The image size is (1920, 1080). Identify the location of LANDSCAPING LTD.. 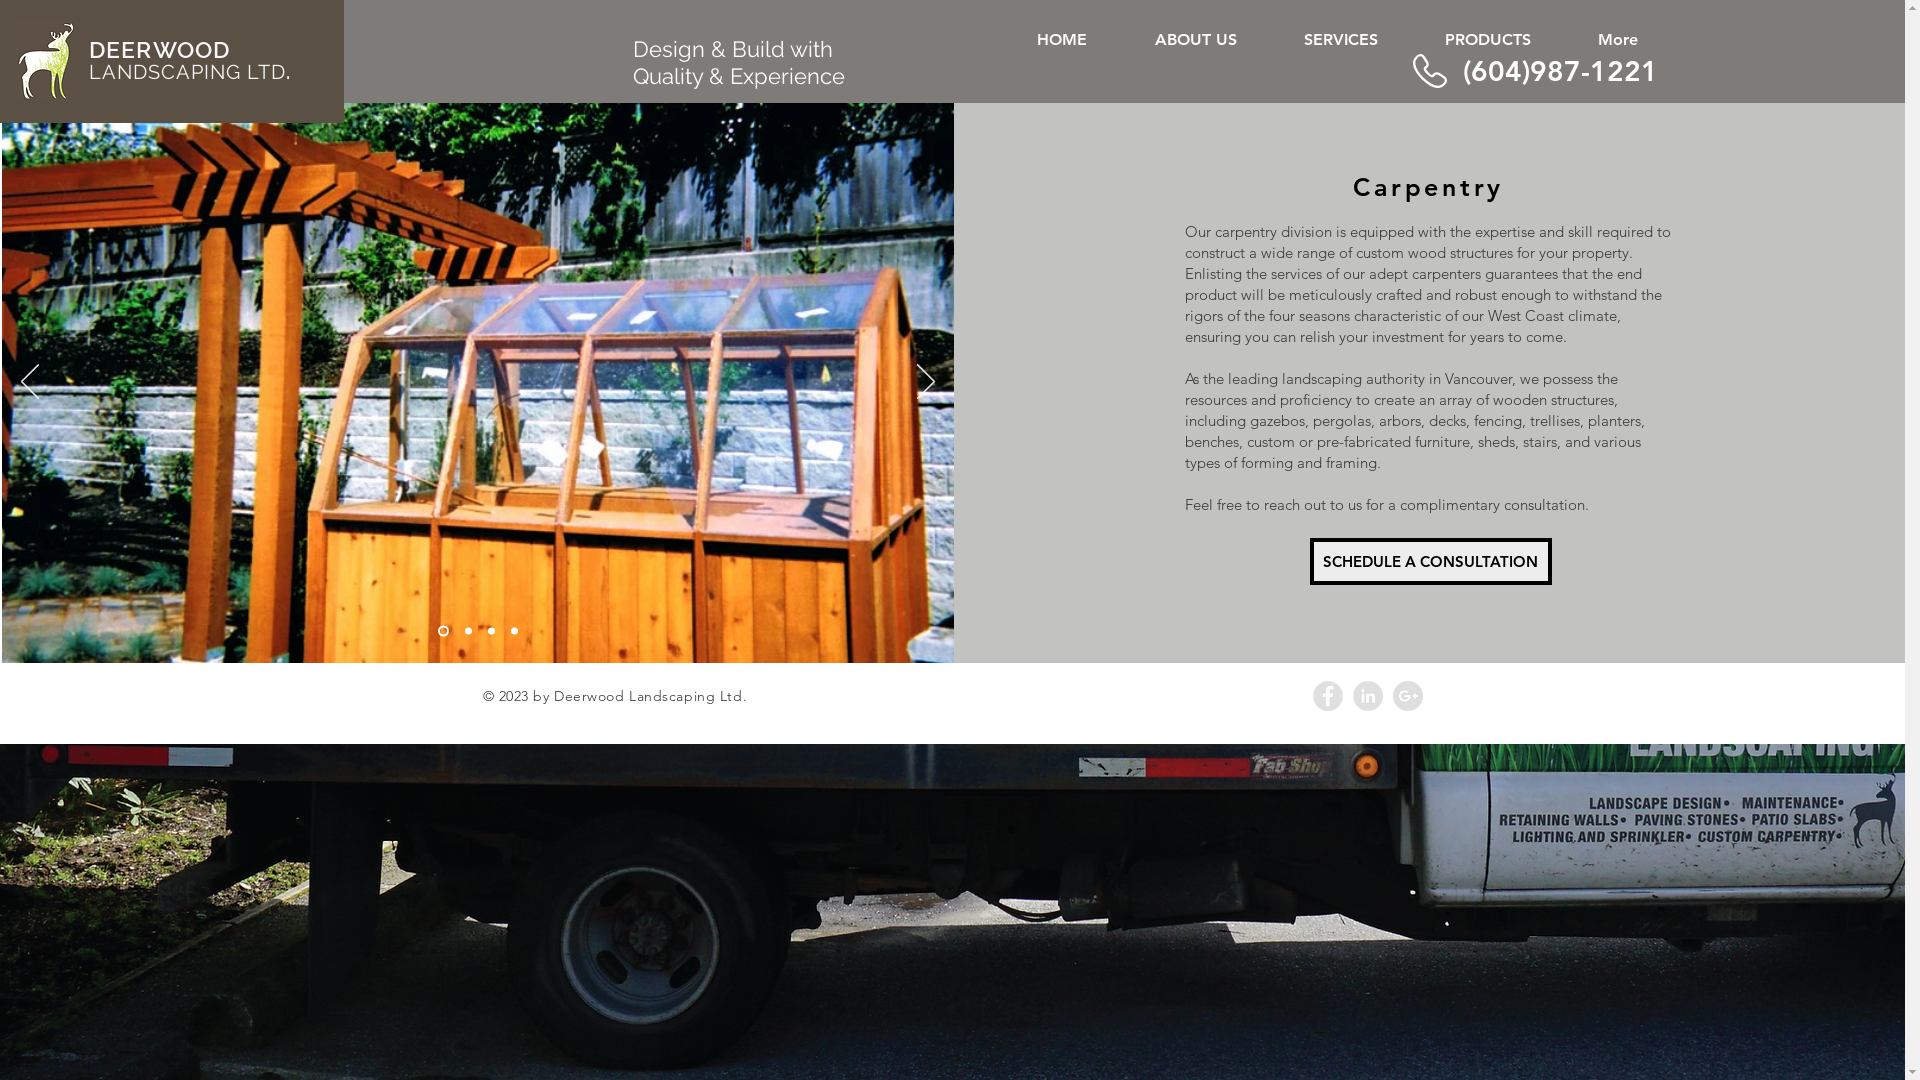
(190, 72).